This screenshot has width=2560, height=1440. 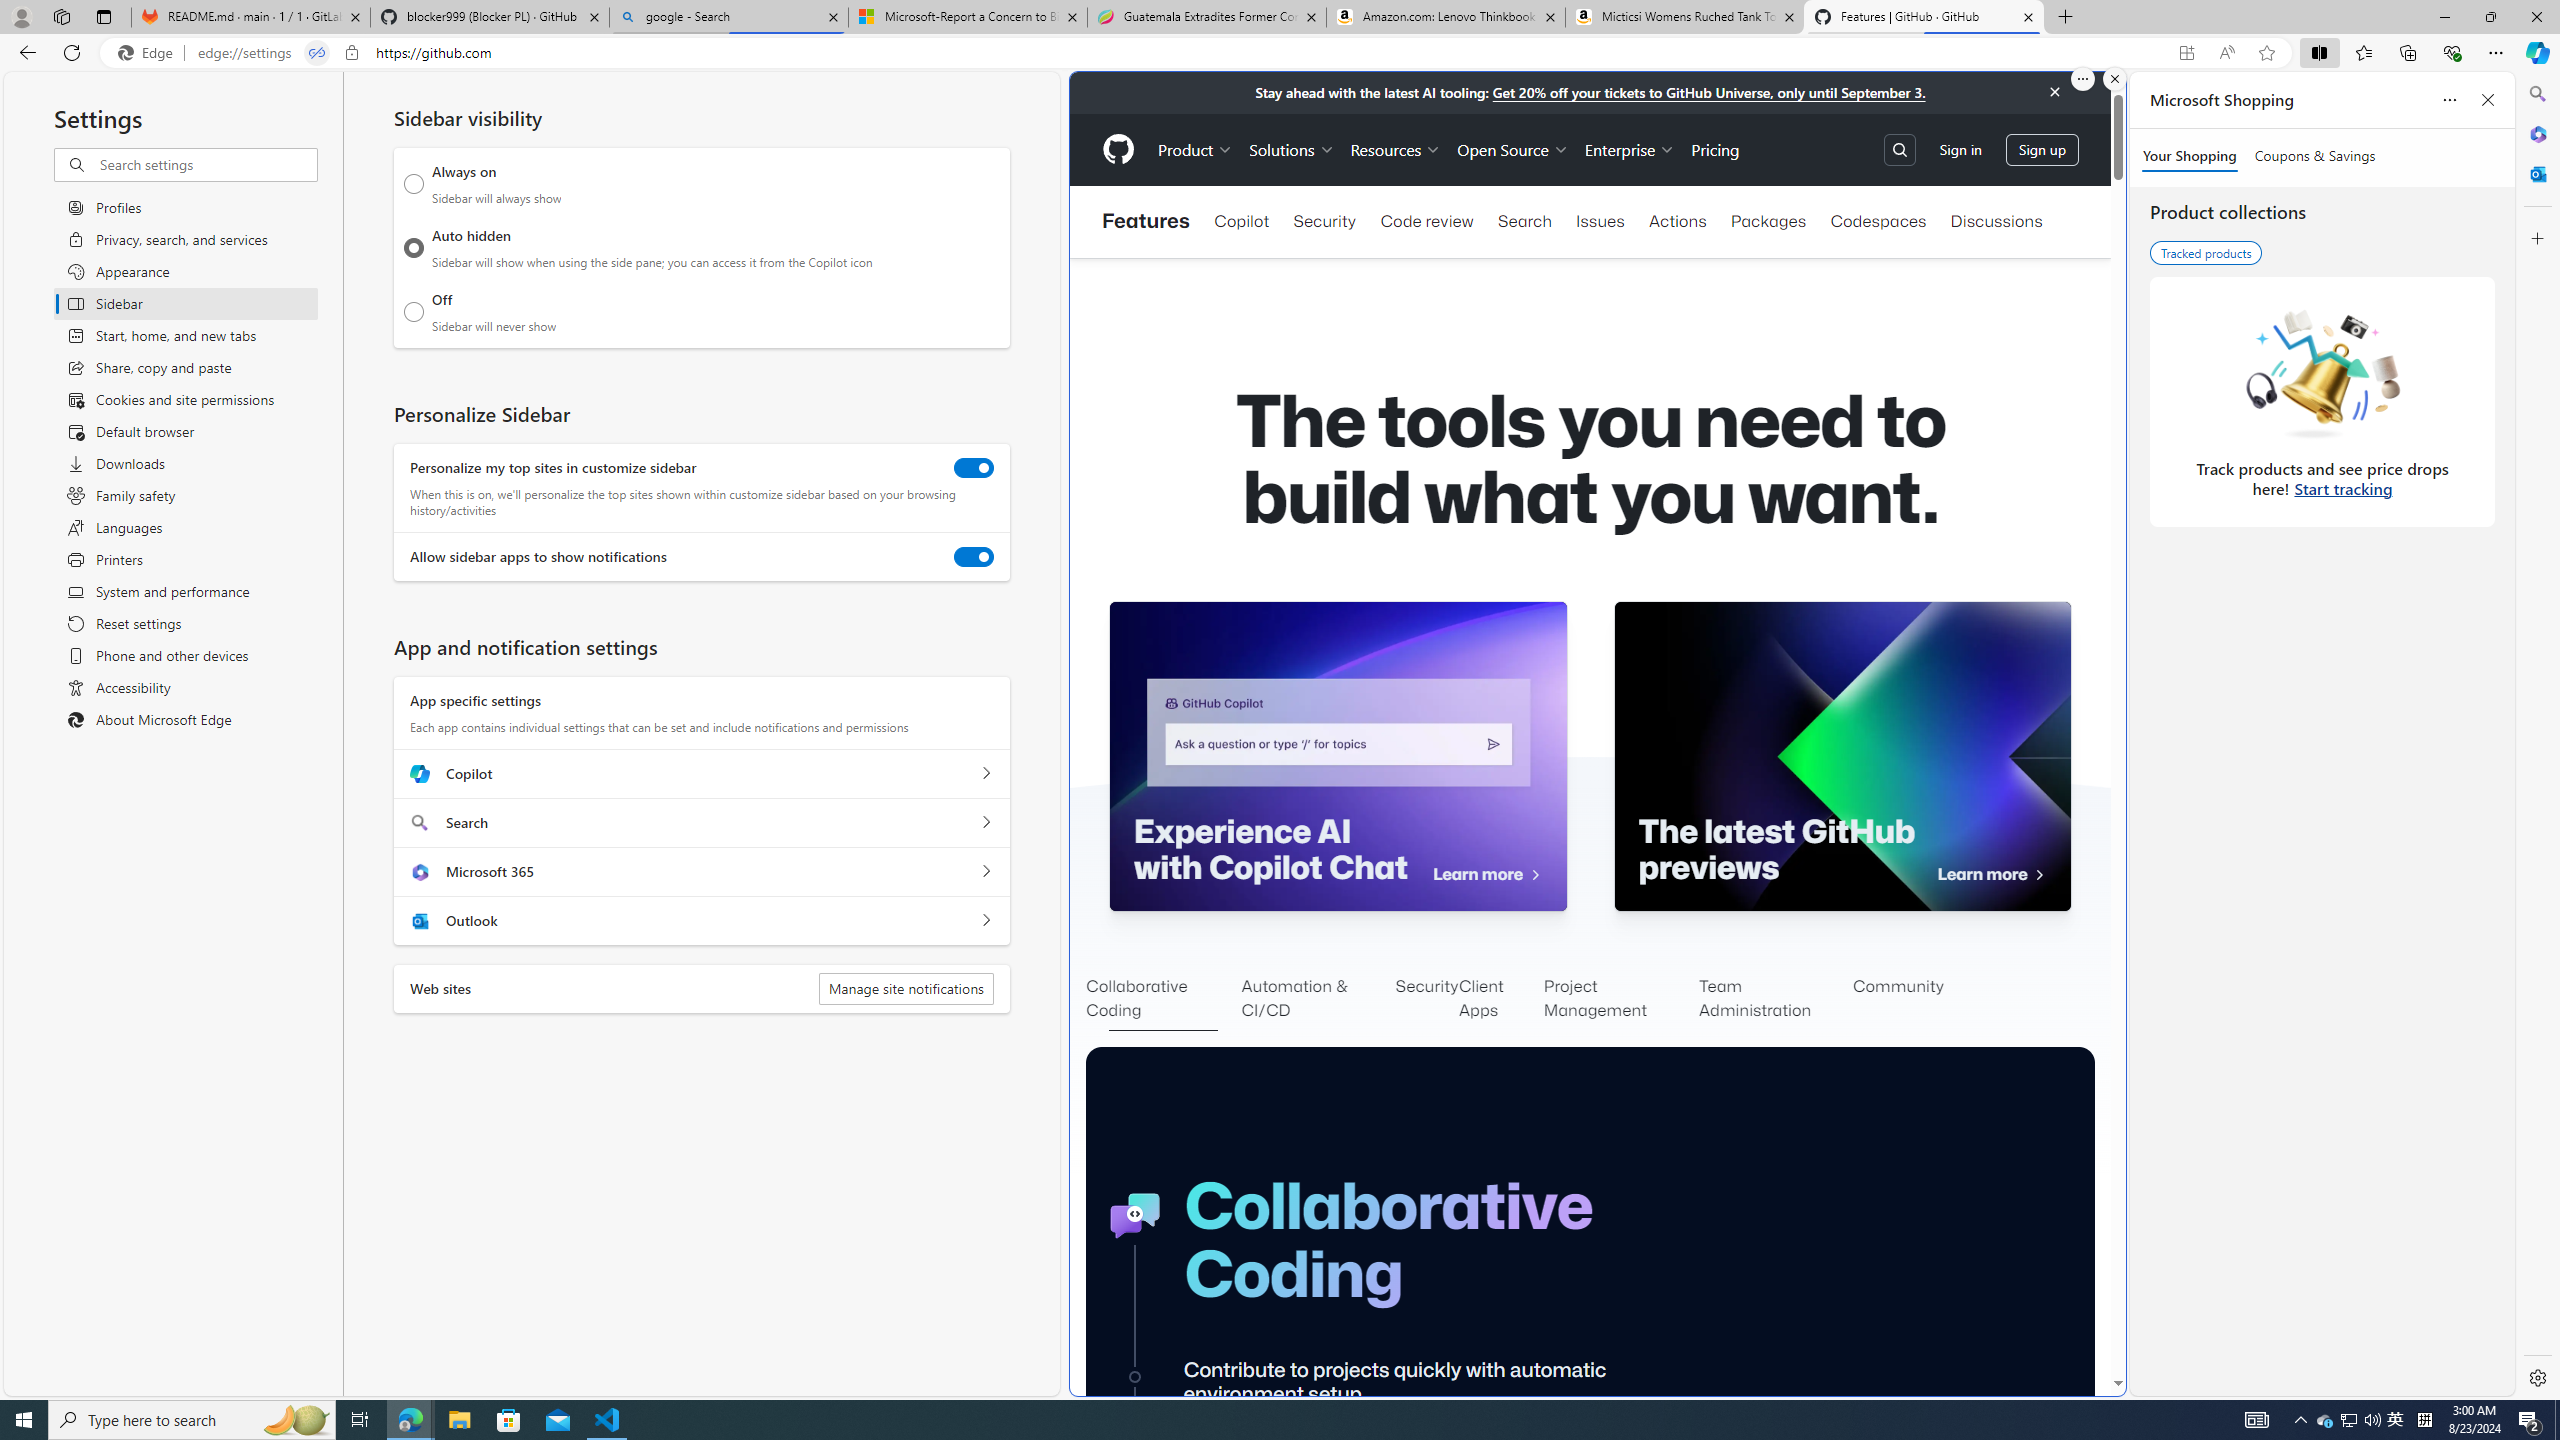 I want to click on Always on Sidebar will always show, so click(x=414, y=184).